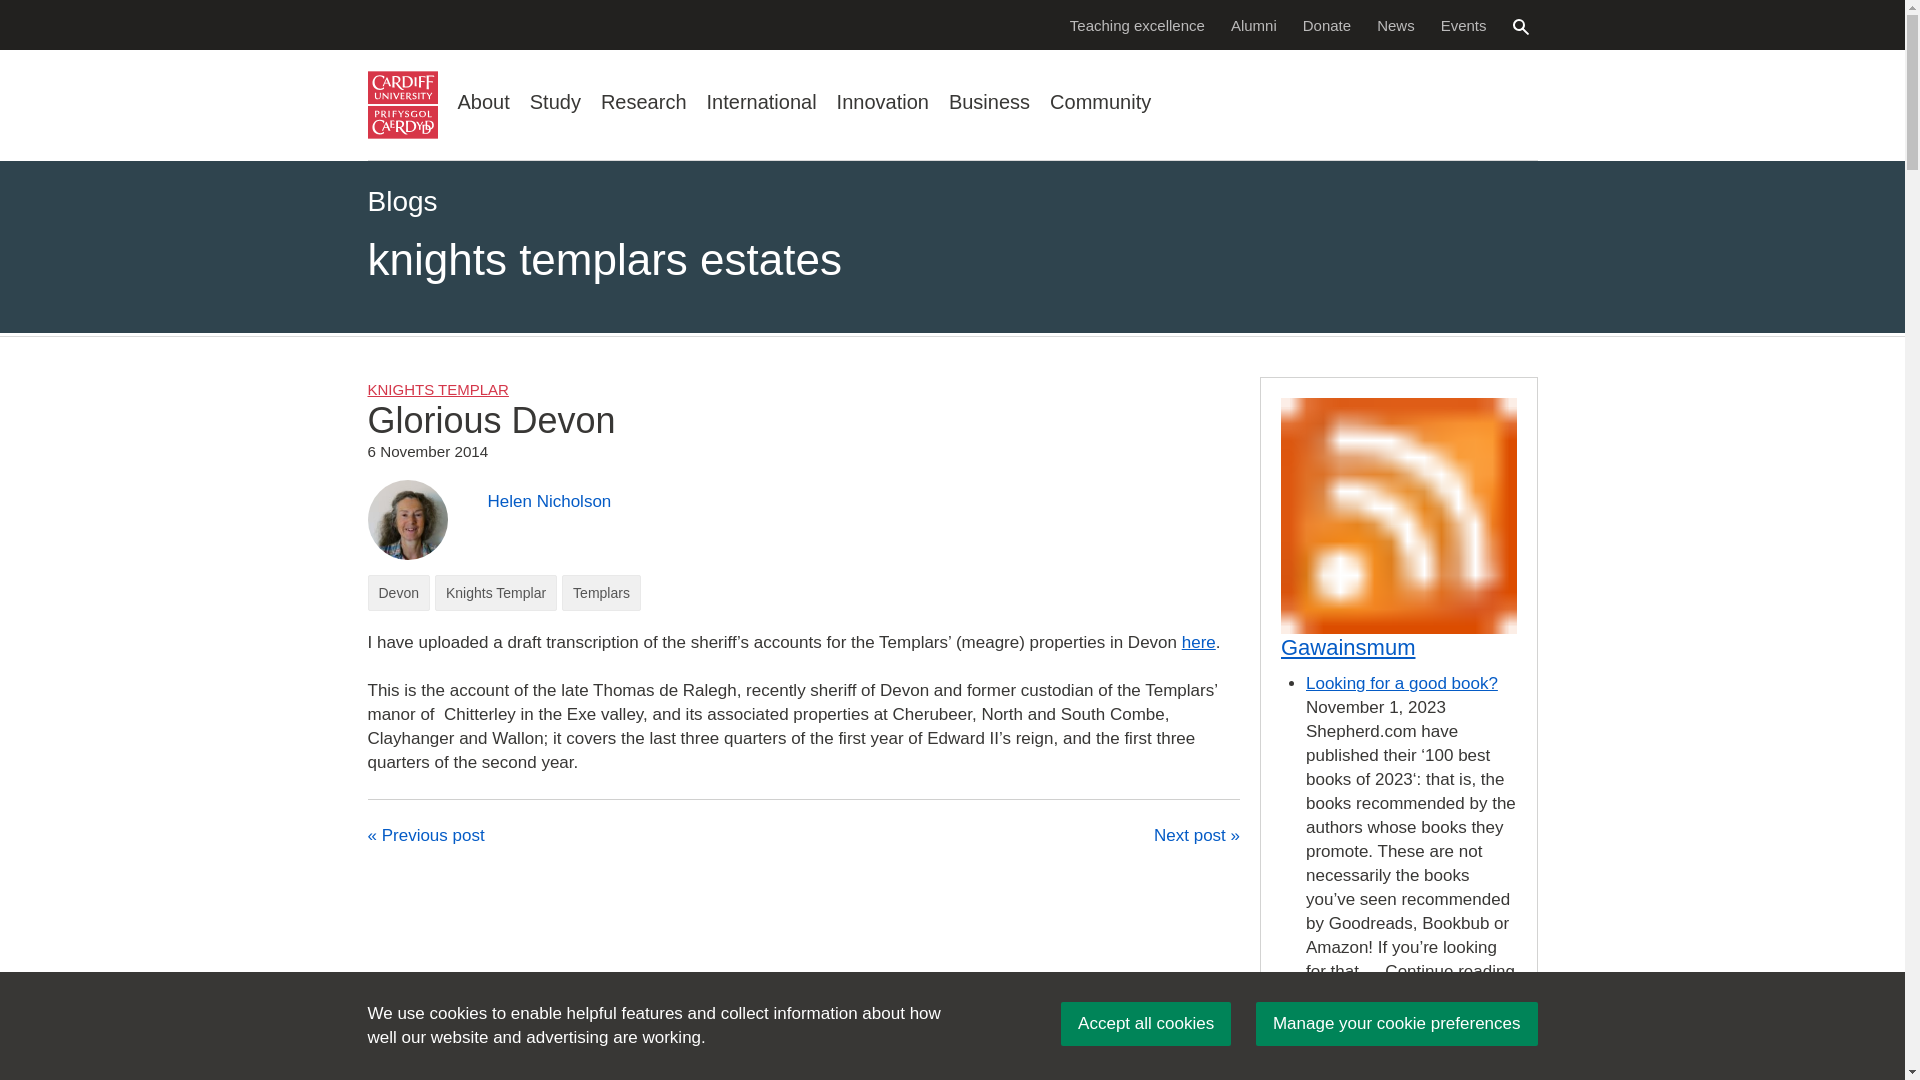  What do you see at coordinates (1146, 1024) in the screenshot?
I see `Accept all cookies` at bounding box center [1146, 1024].